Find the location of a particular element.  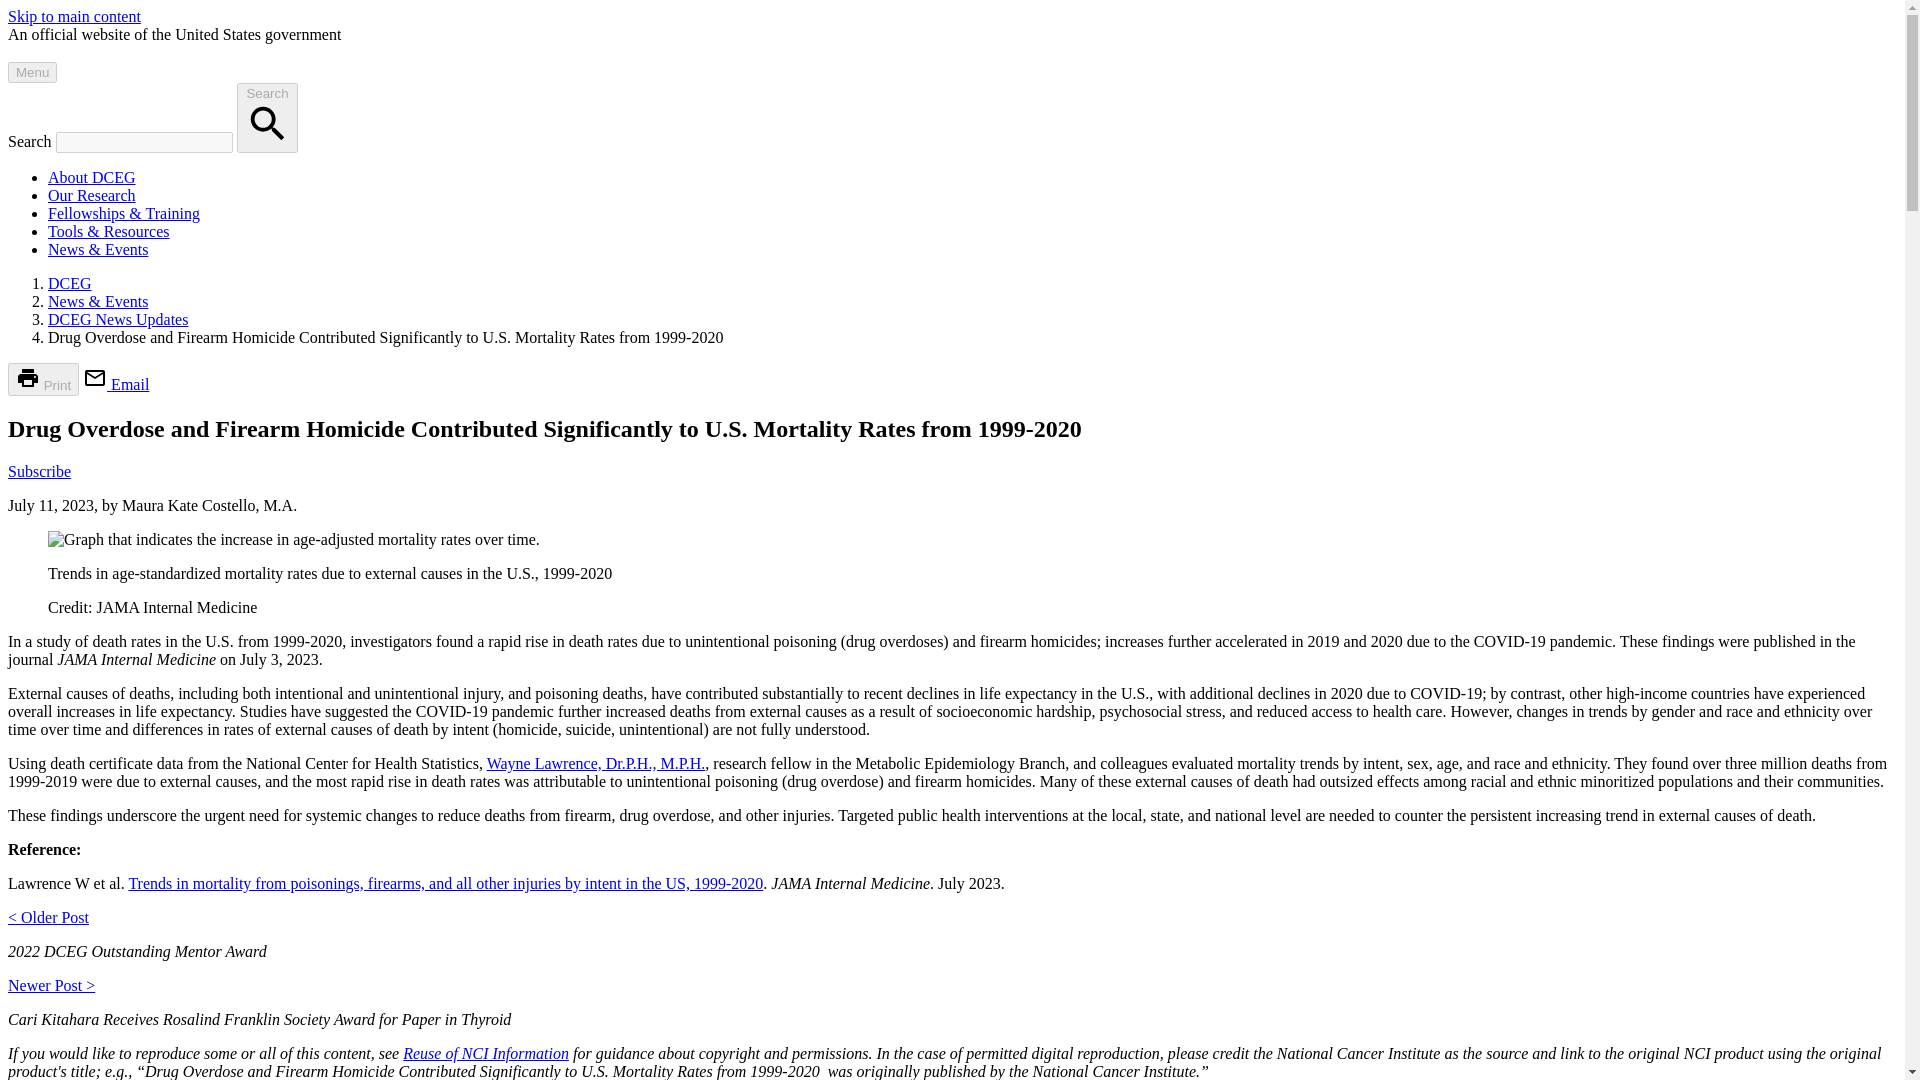

Menu is located at coordinates (32, 72).